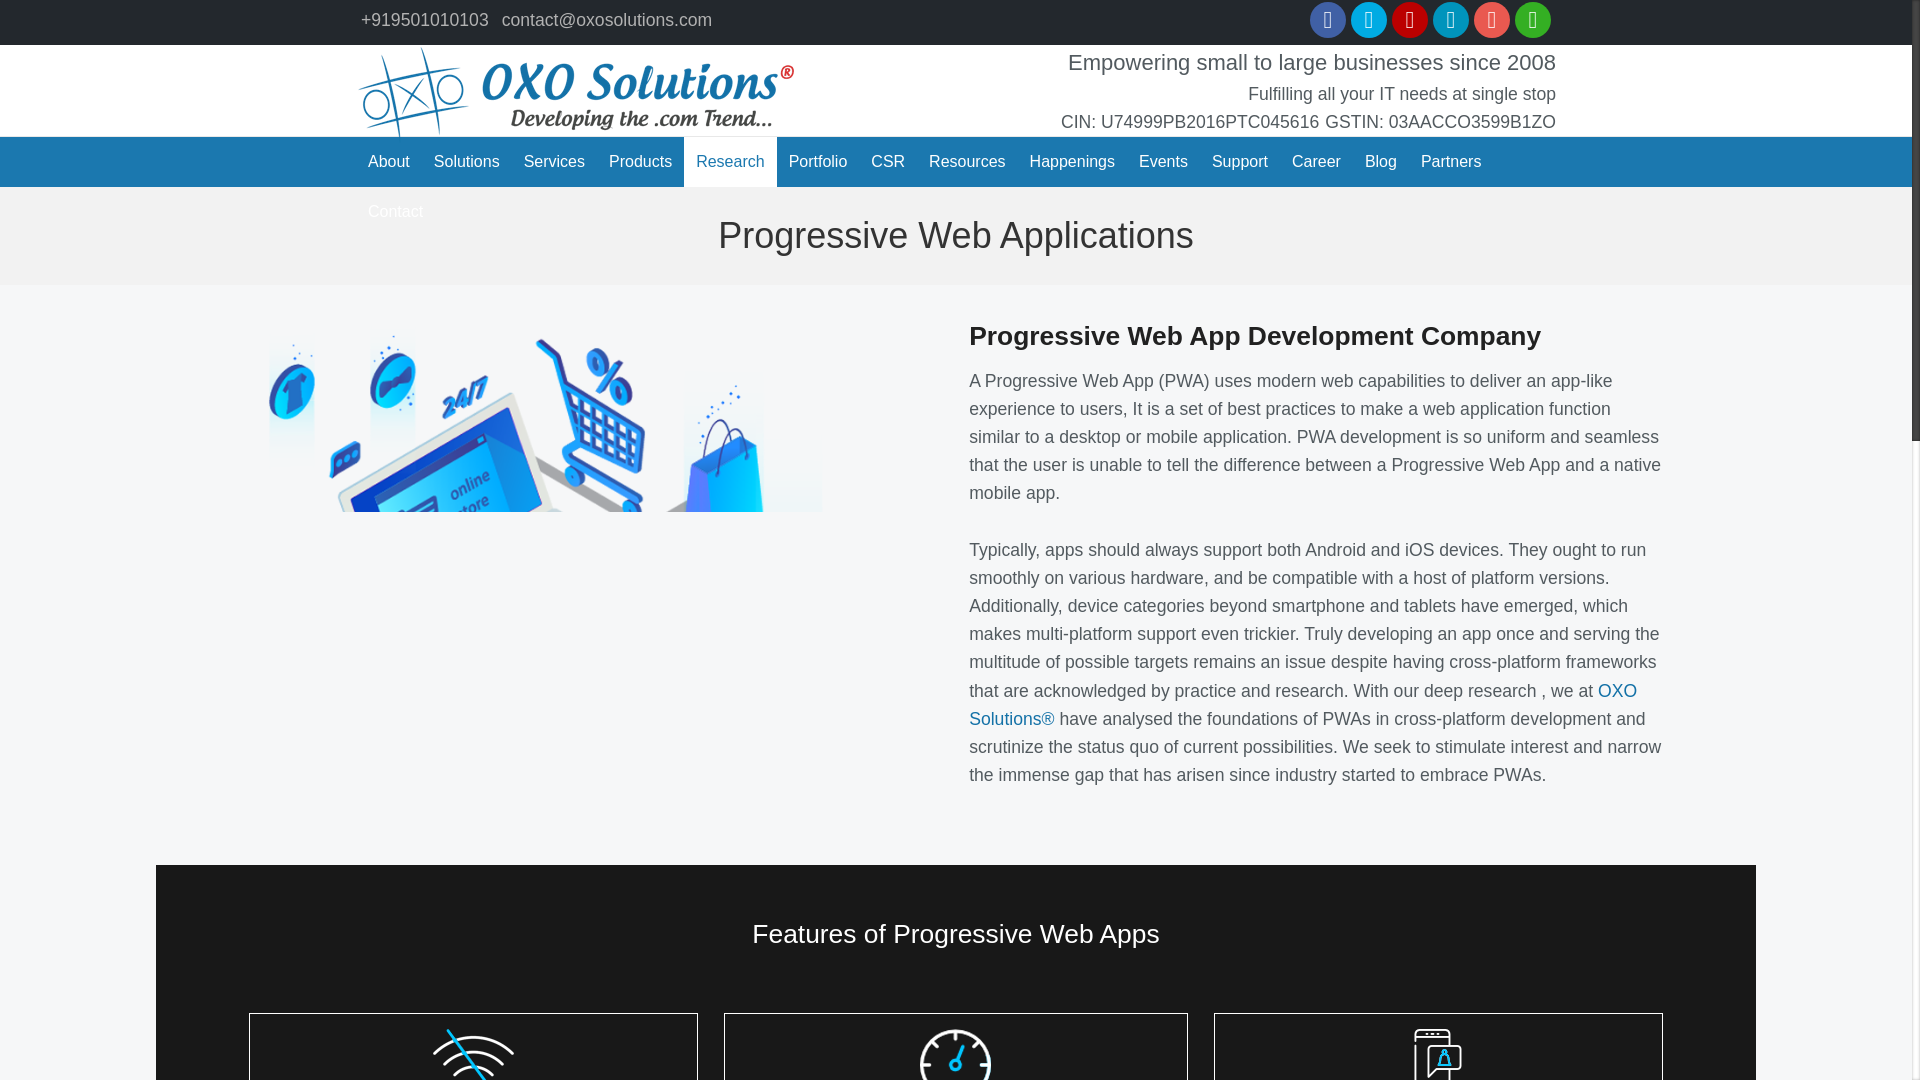 Image resolution: width=1920 pixels, height=1080 pixels. Describe the element at coordinates (1532, 20) in the screenshot. I see `WhatsApp` at that location.